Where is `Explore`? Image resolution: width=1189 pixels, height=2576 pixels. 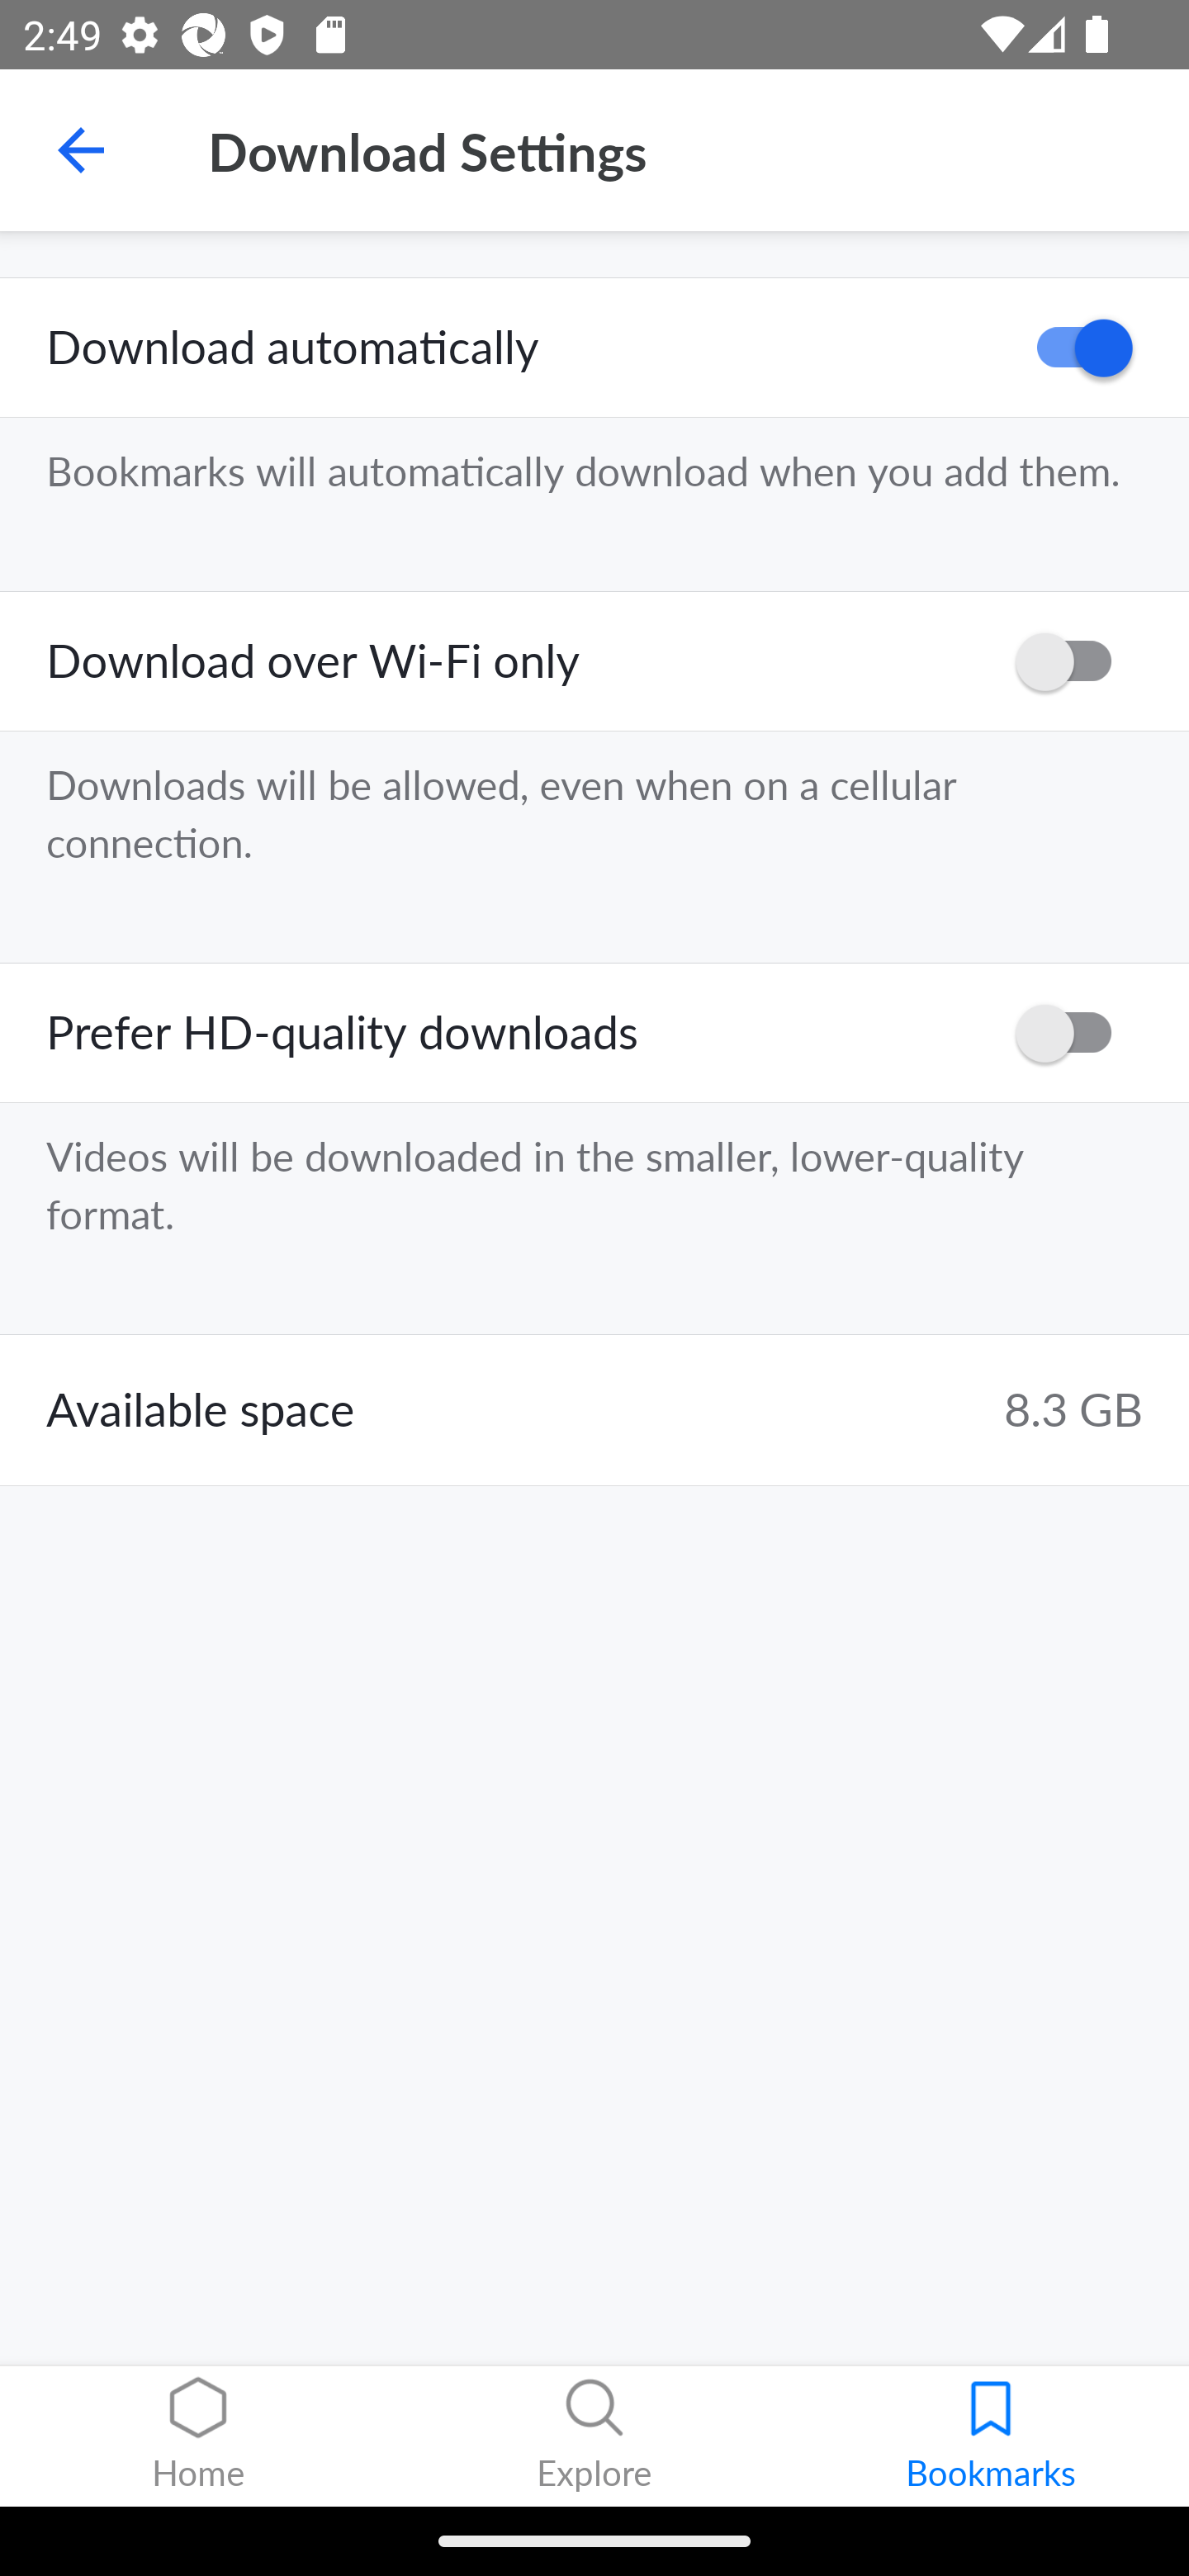 Explore is located at coordinates (594, 2436).